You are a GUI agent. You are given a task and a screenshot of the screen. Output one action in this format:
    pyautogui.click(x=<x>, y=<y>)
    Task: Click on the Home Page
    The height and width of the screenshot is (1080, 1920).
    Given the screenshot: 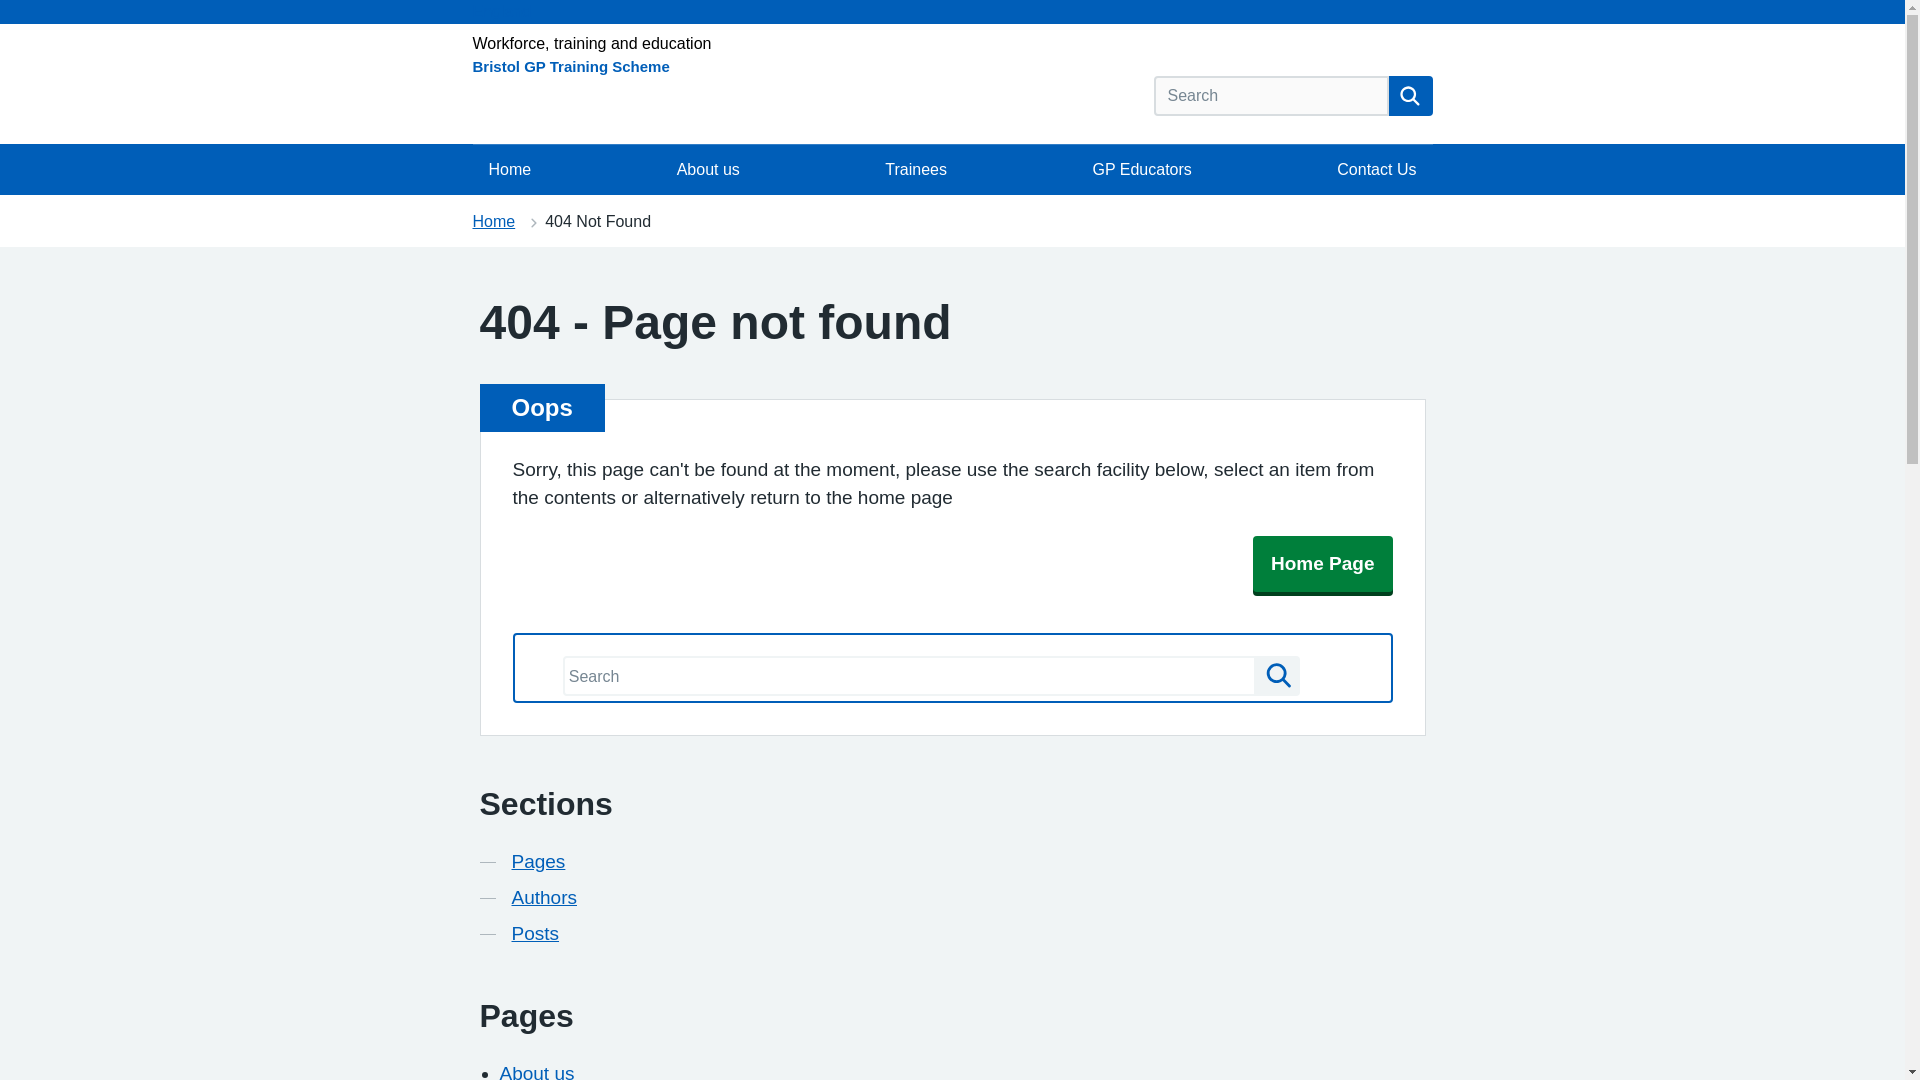 What is the action you would take?
    pyautogui.click(x=1322, y=563)
    